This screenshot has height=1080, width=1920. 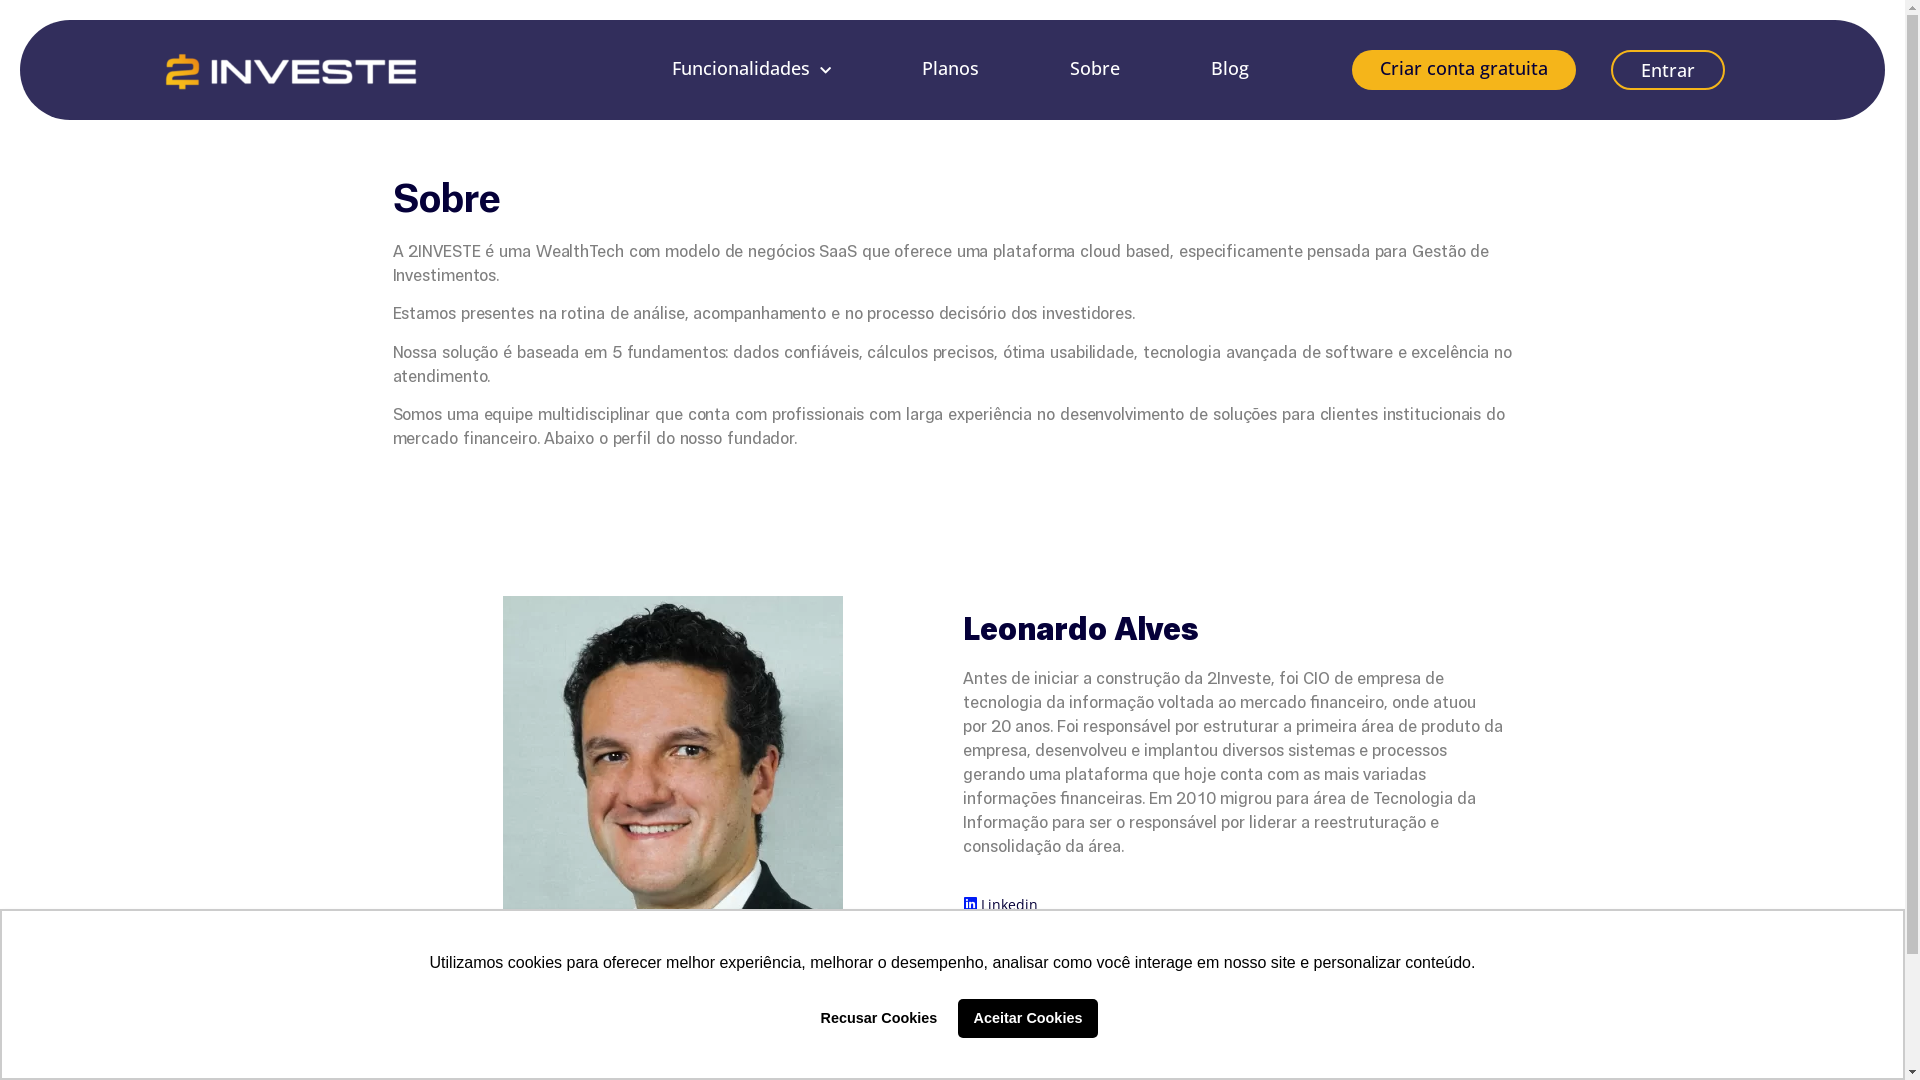 What do you see at coordinates (672, 777) in the screenshot?
I see `leo` at bounding box center [672, 777].